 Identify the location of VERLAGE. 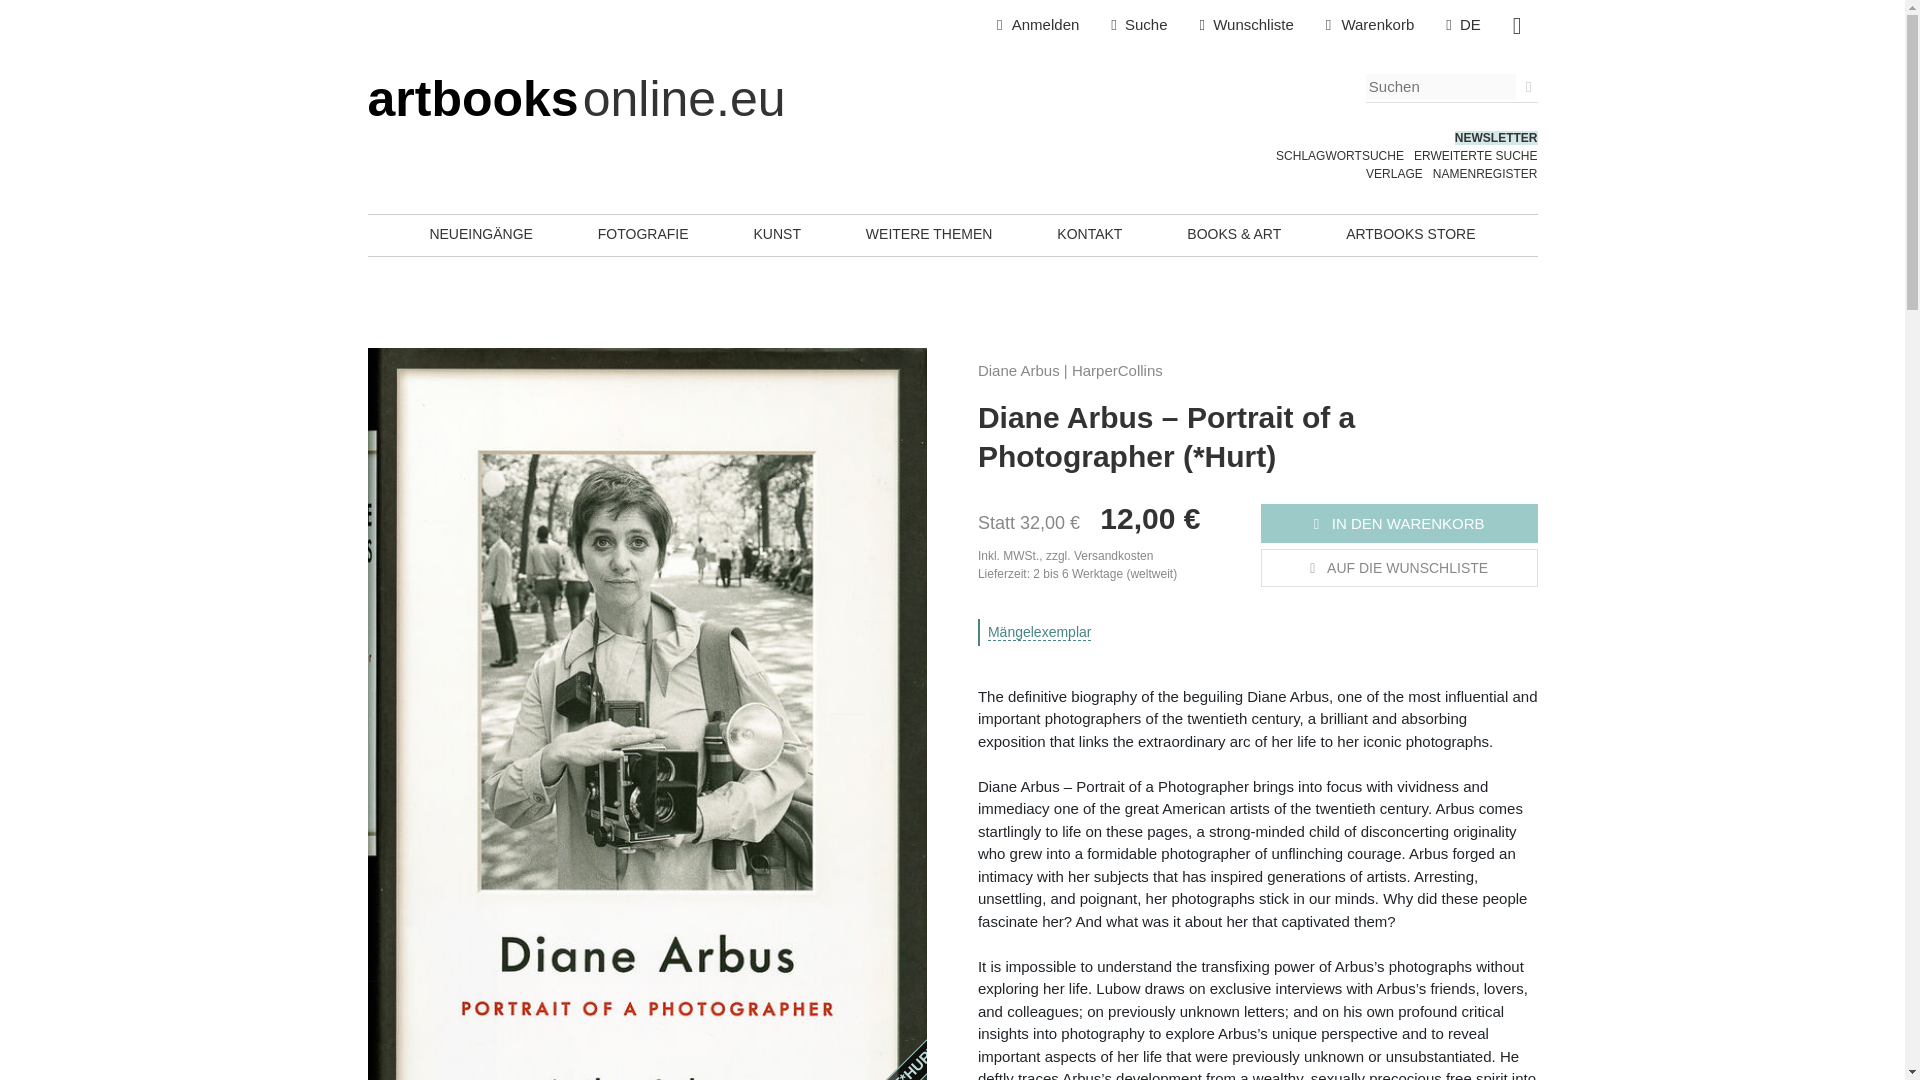
(1394, 174).